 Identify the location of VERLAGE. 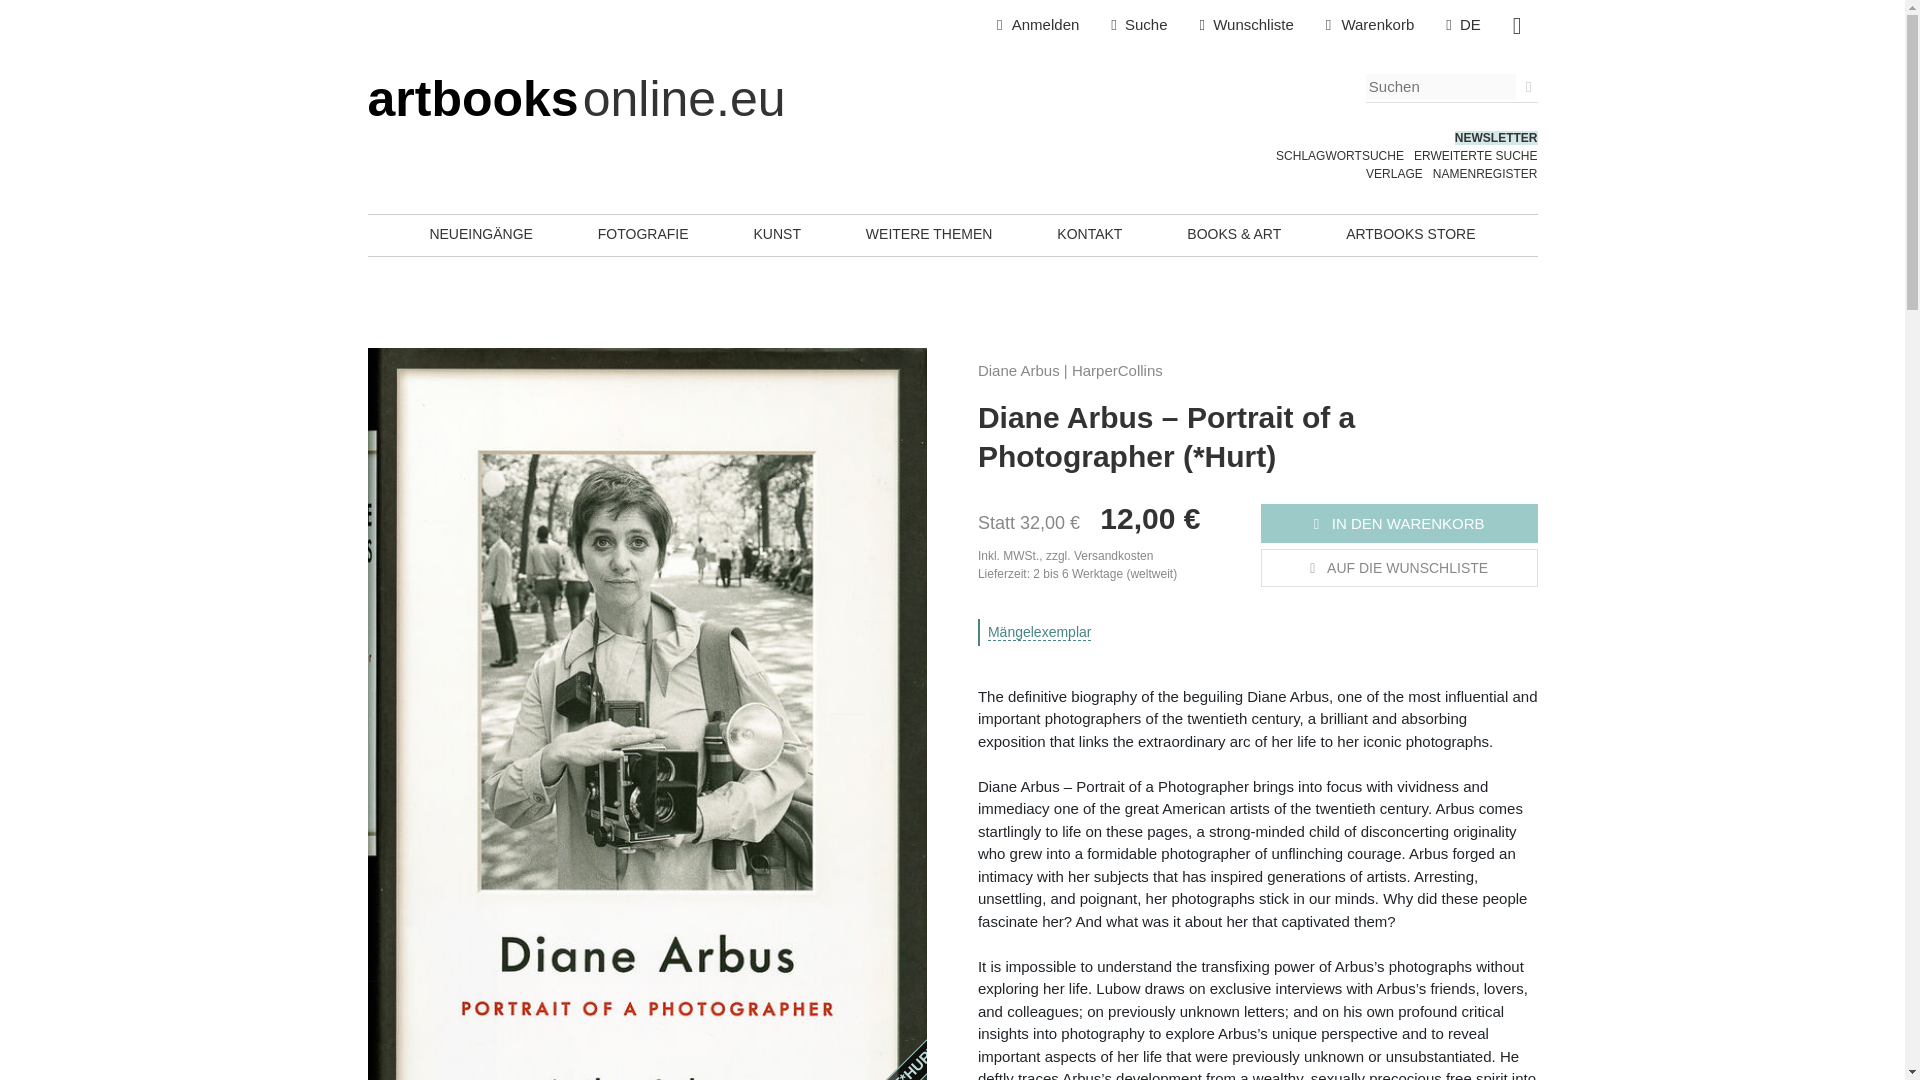
(1394, 174).